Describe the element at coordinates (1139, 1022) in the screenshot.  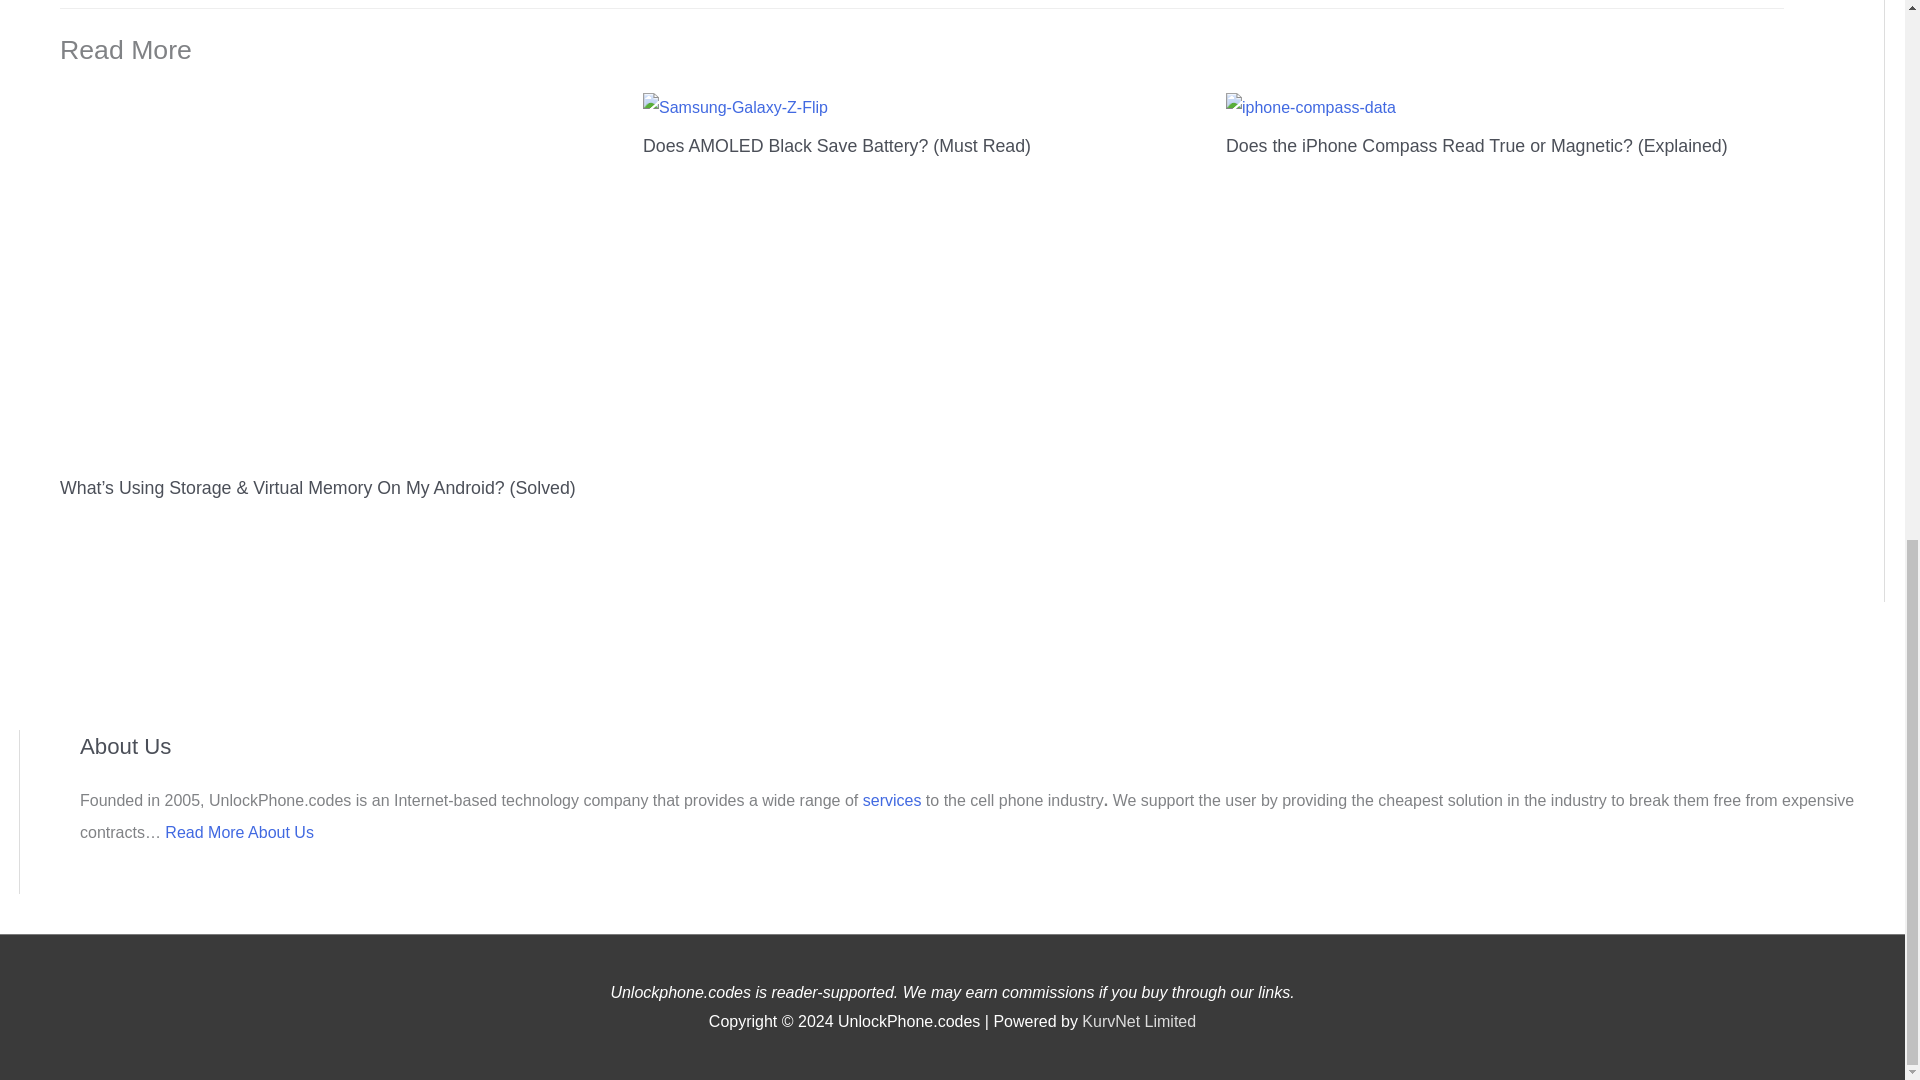
I see `KurvNet Limited` at that location.